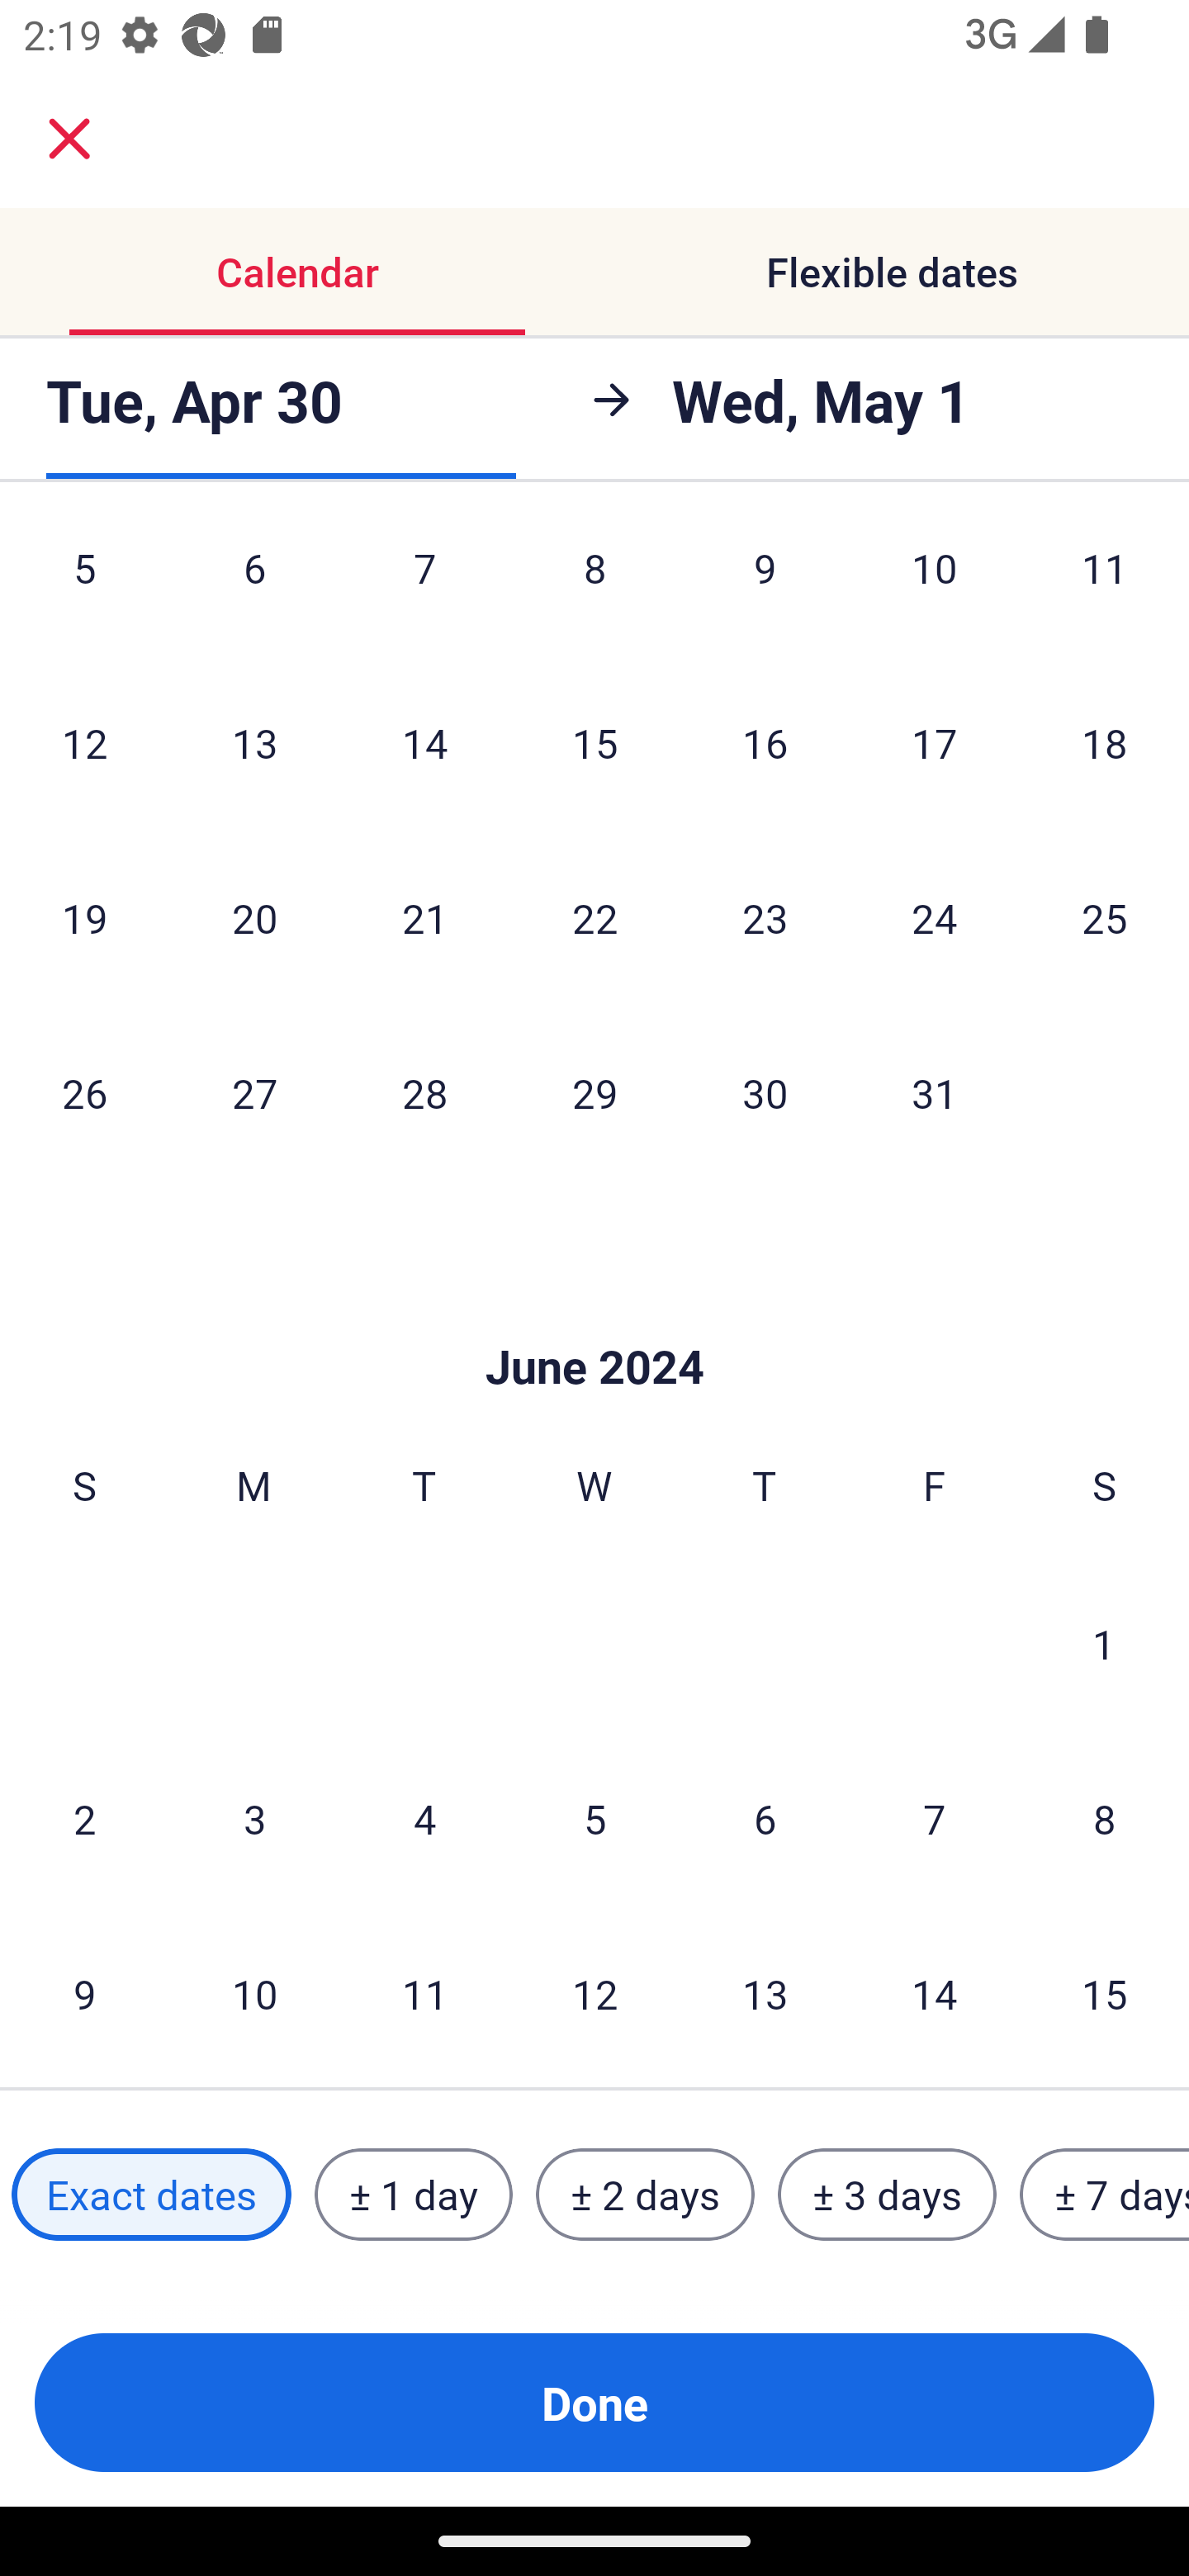 The width and height of the screenshot is (1189, 2576). What do you see at coordinates (765, 1818) in the screenshot?
I see `6 Thursday, June 6, 2024` at bounding box center [765, 1818].